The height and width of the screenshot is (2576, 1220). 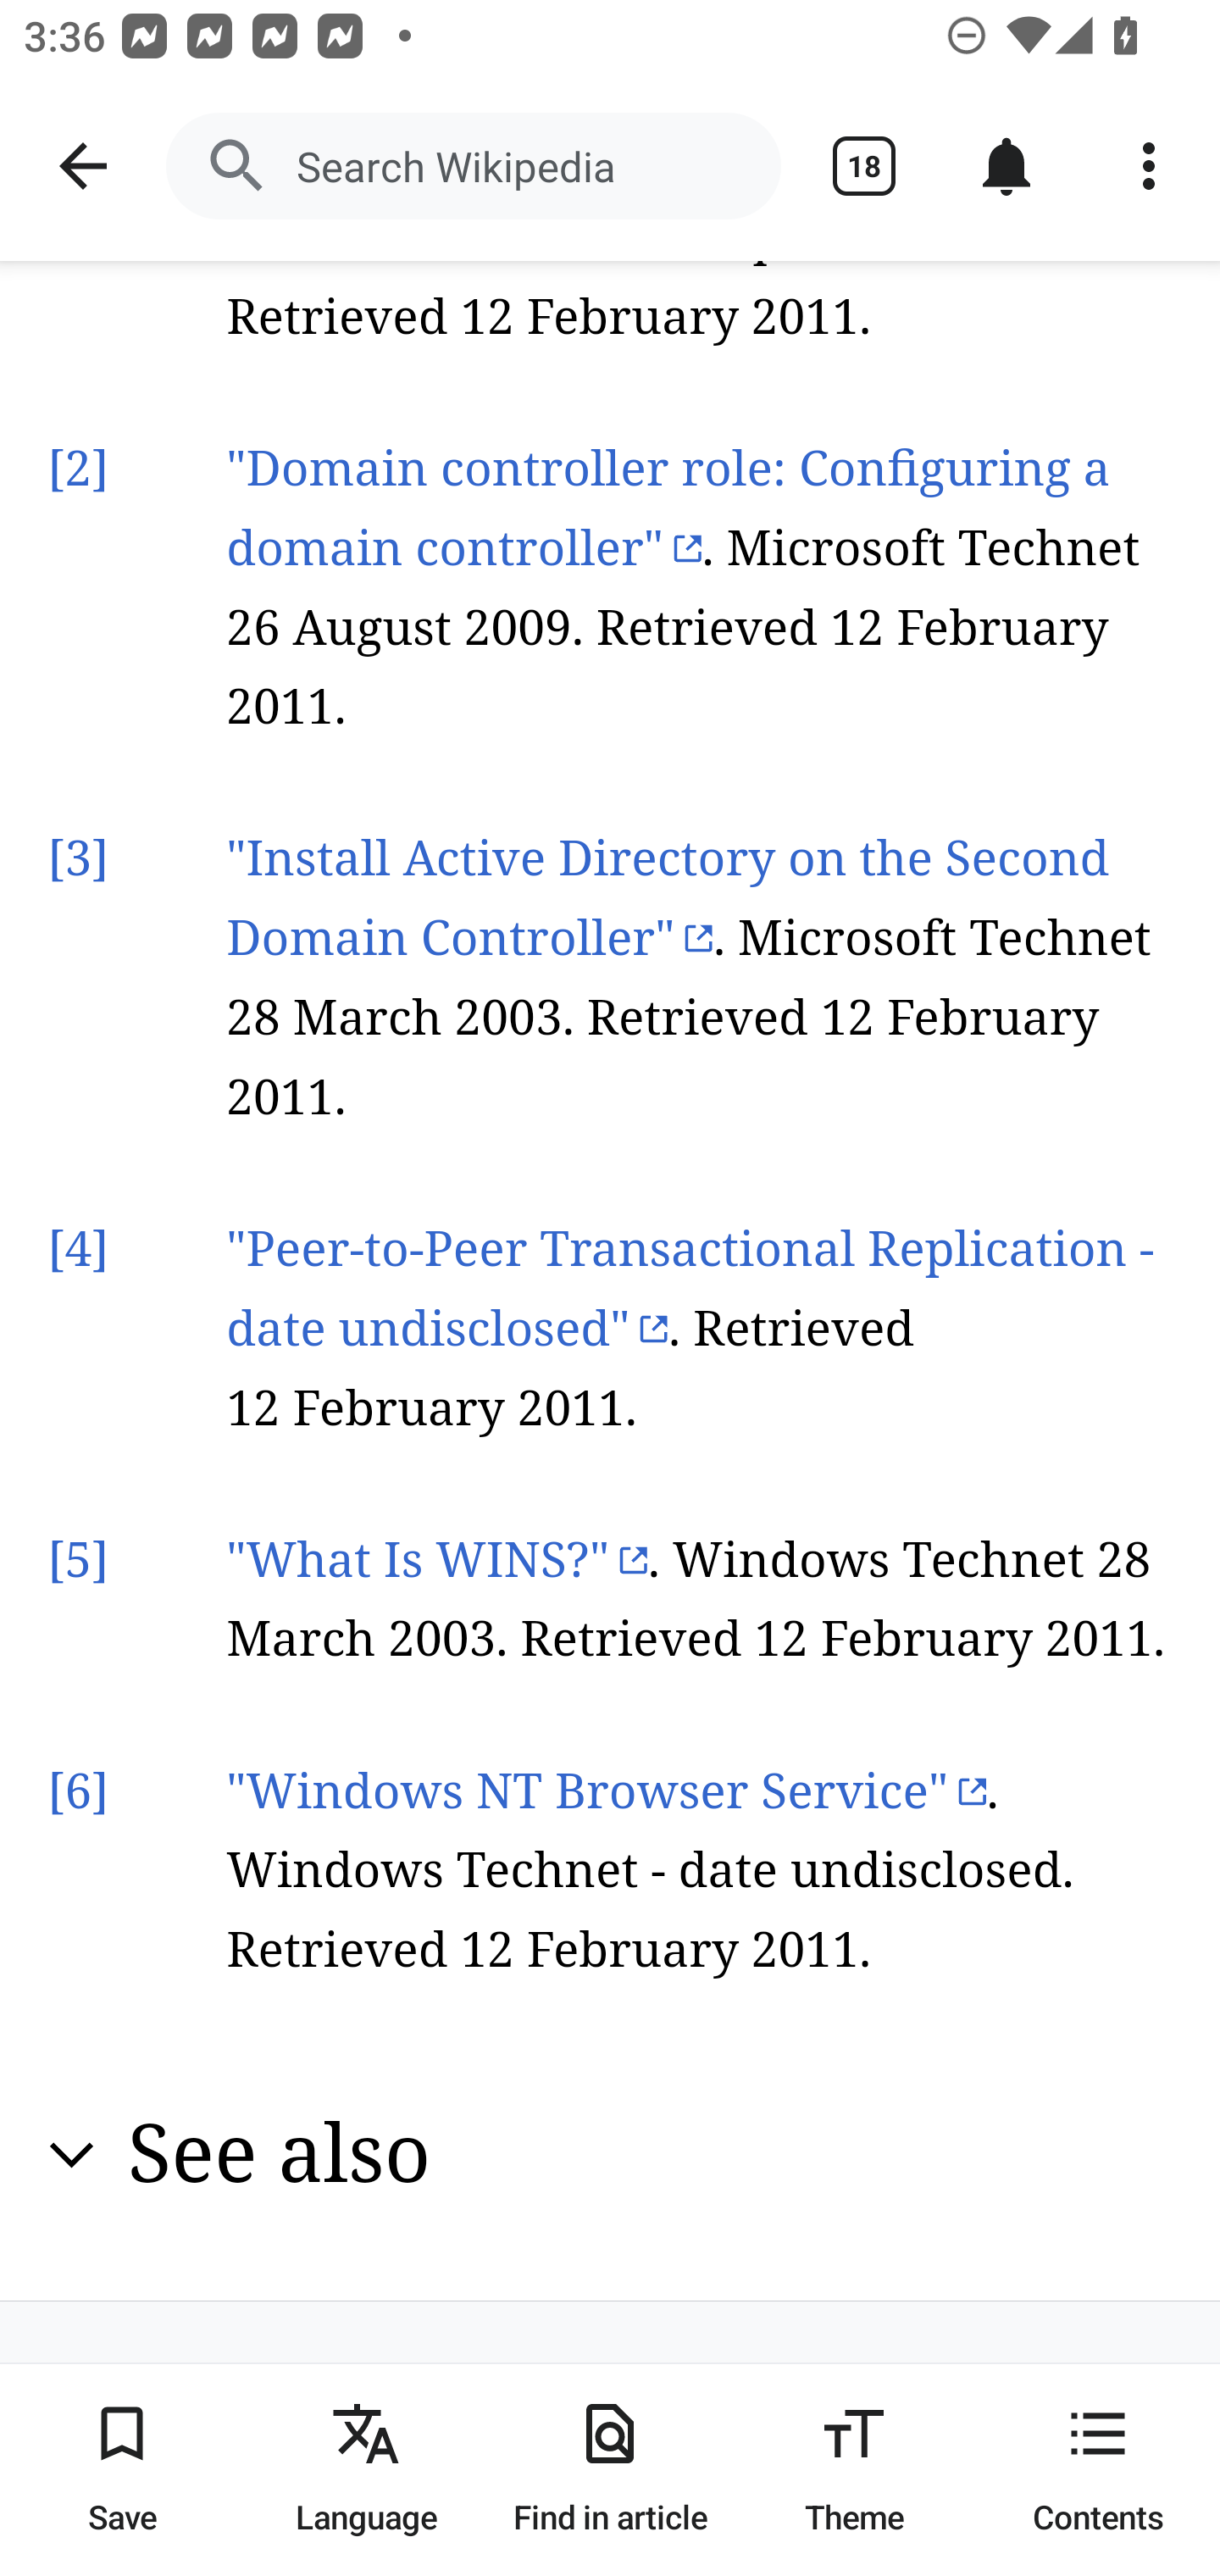 I want to click on Notifications, so click(x=1006, y=166).